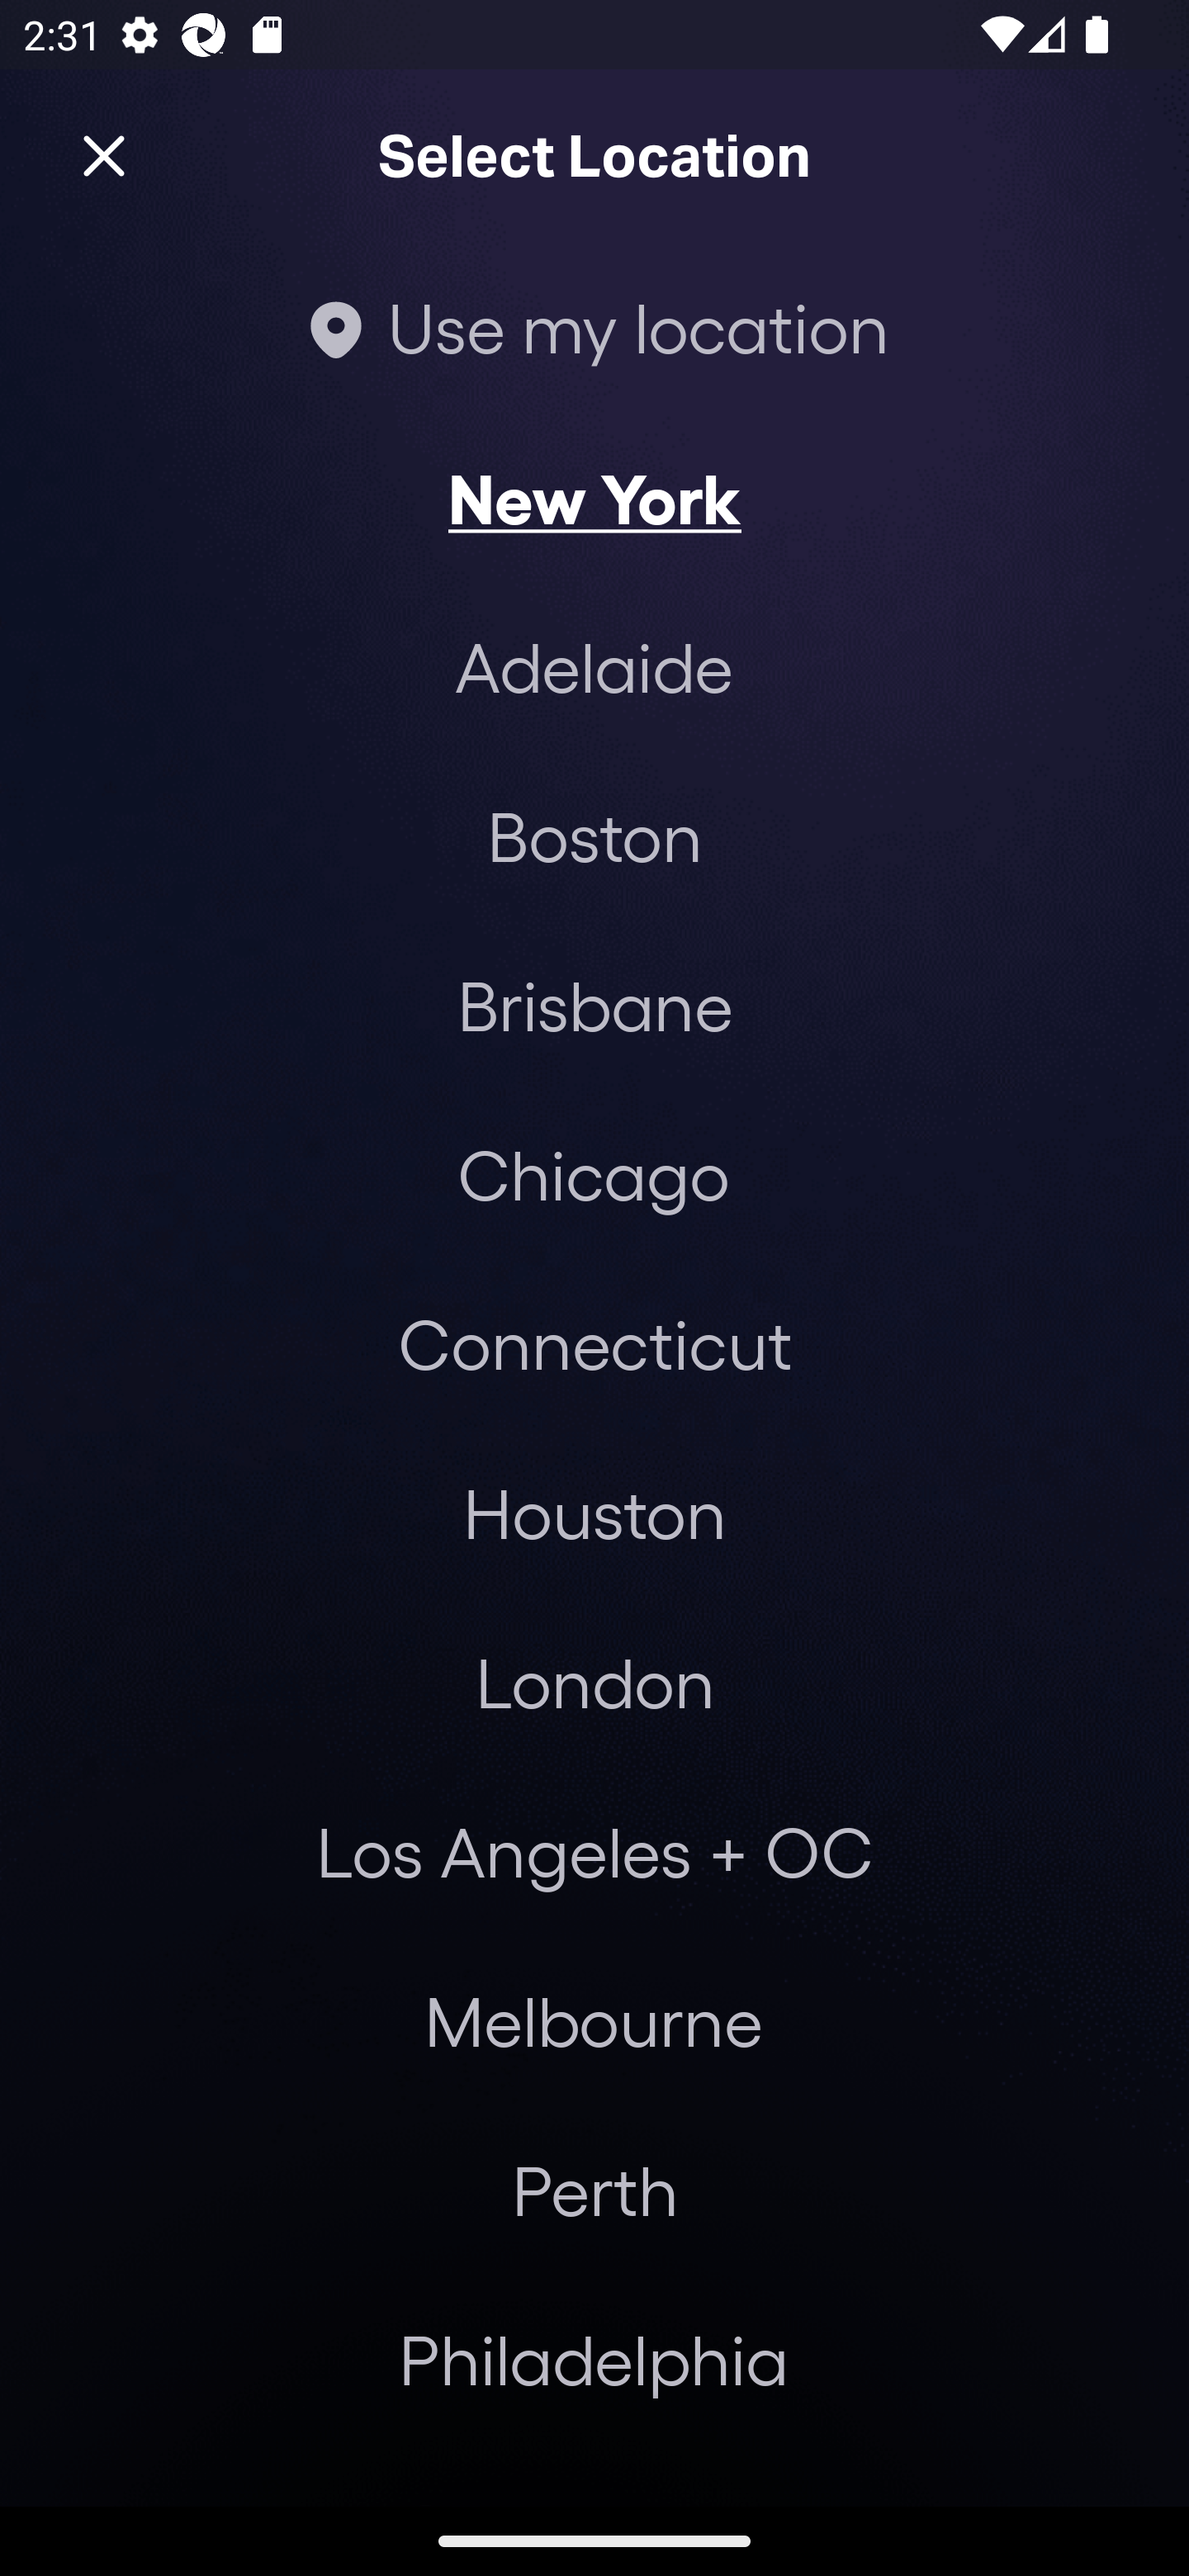 The height and width of the screenshot is (2576, 1189). Describe the element at coordinates (104, 157) in the screenshot. I see `Close` at that location.